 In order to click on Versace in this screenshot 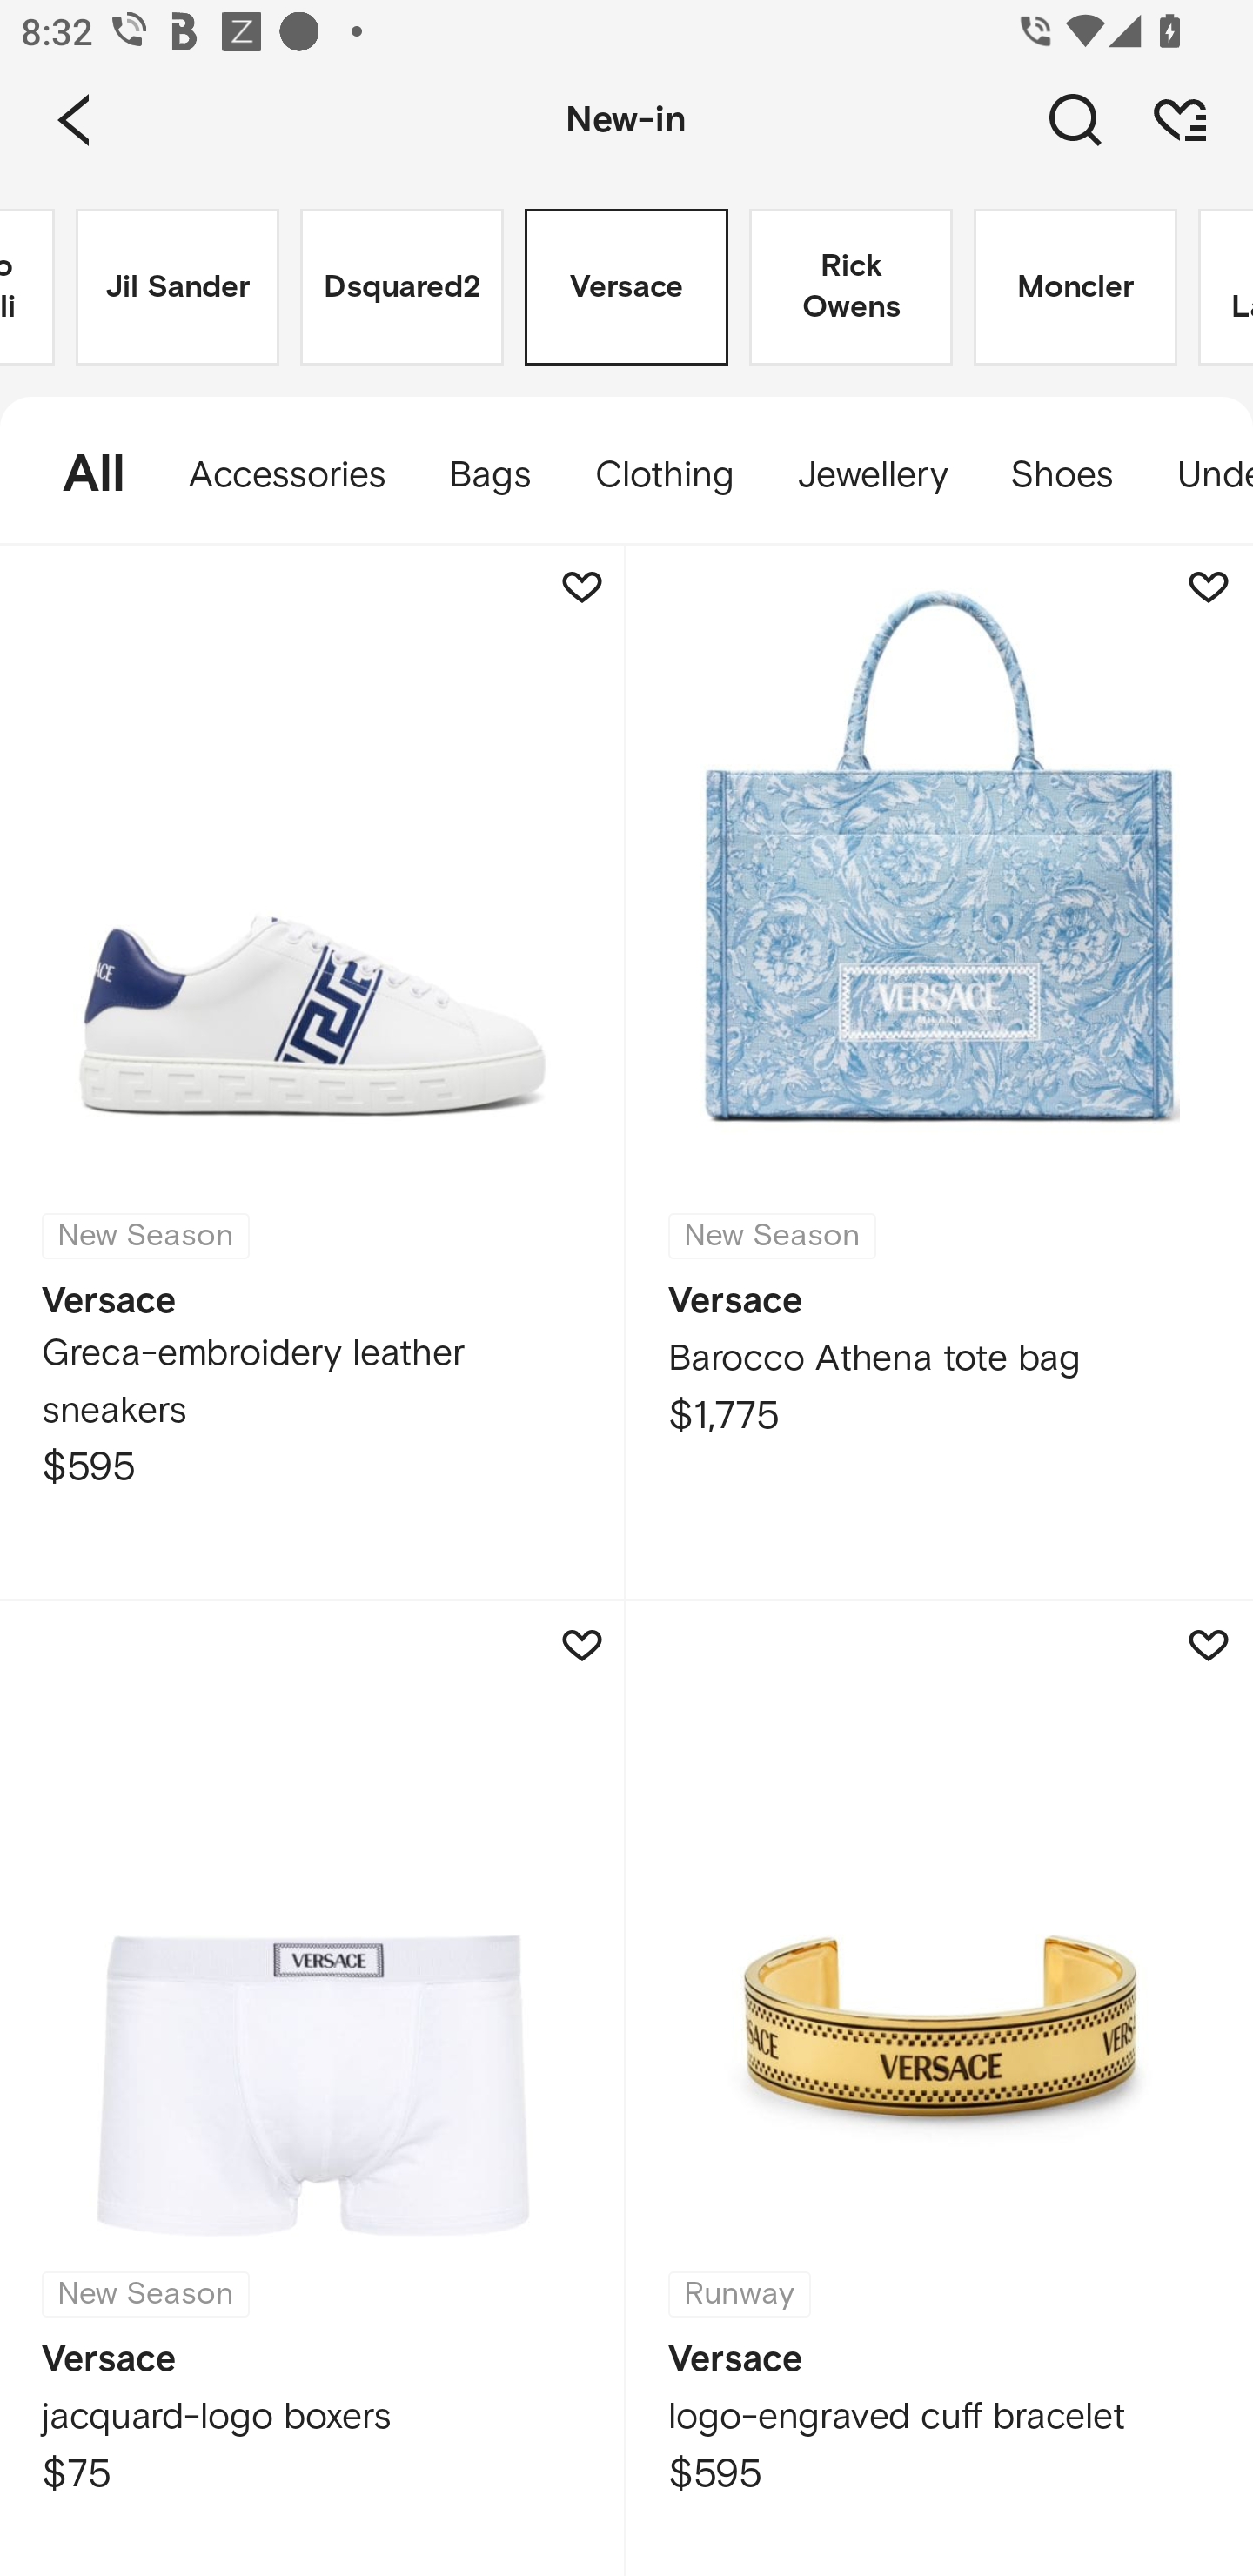, I will do `click(626, 287)`.